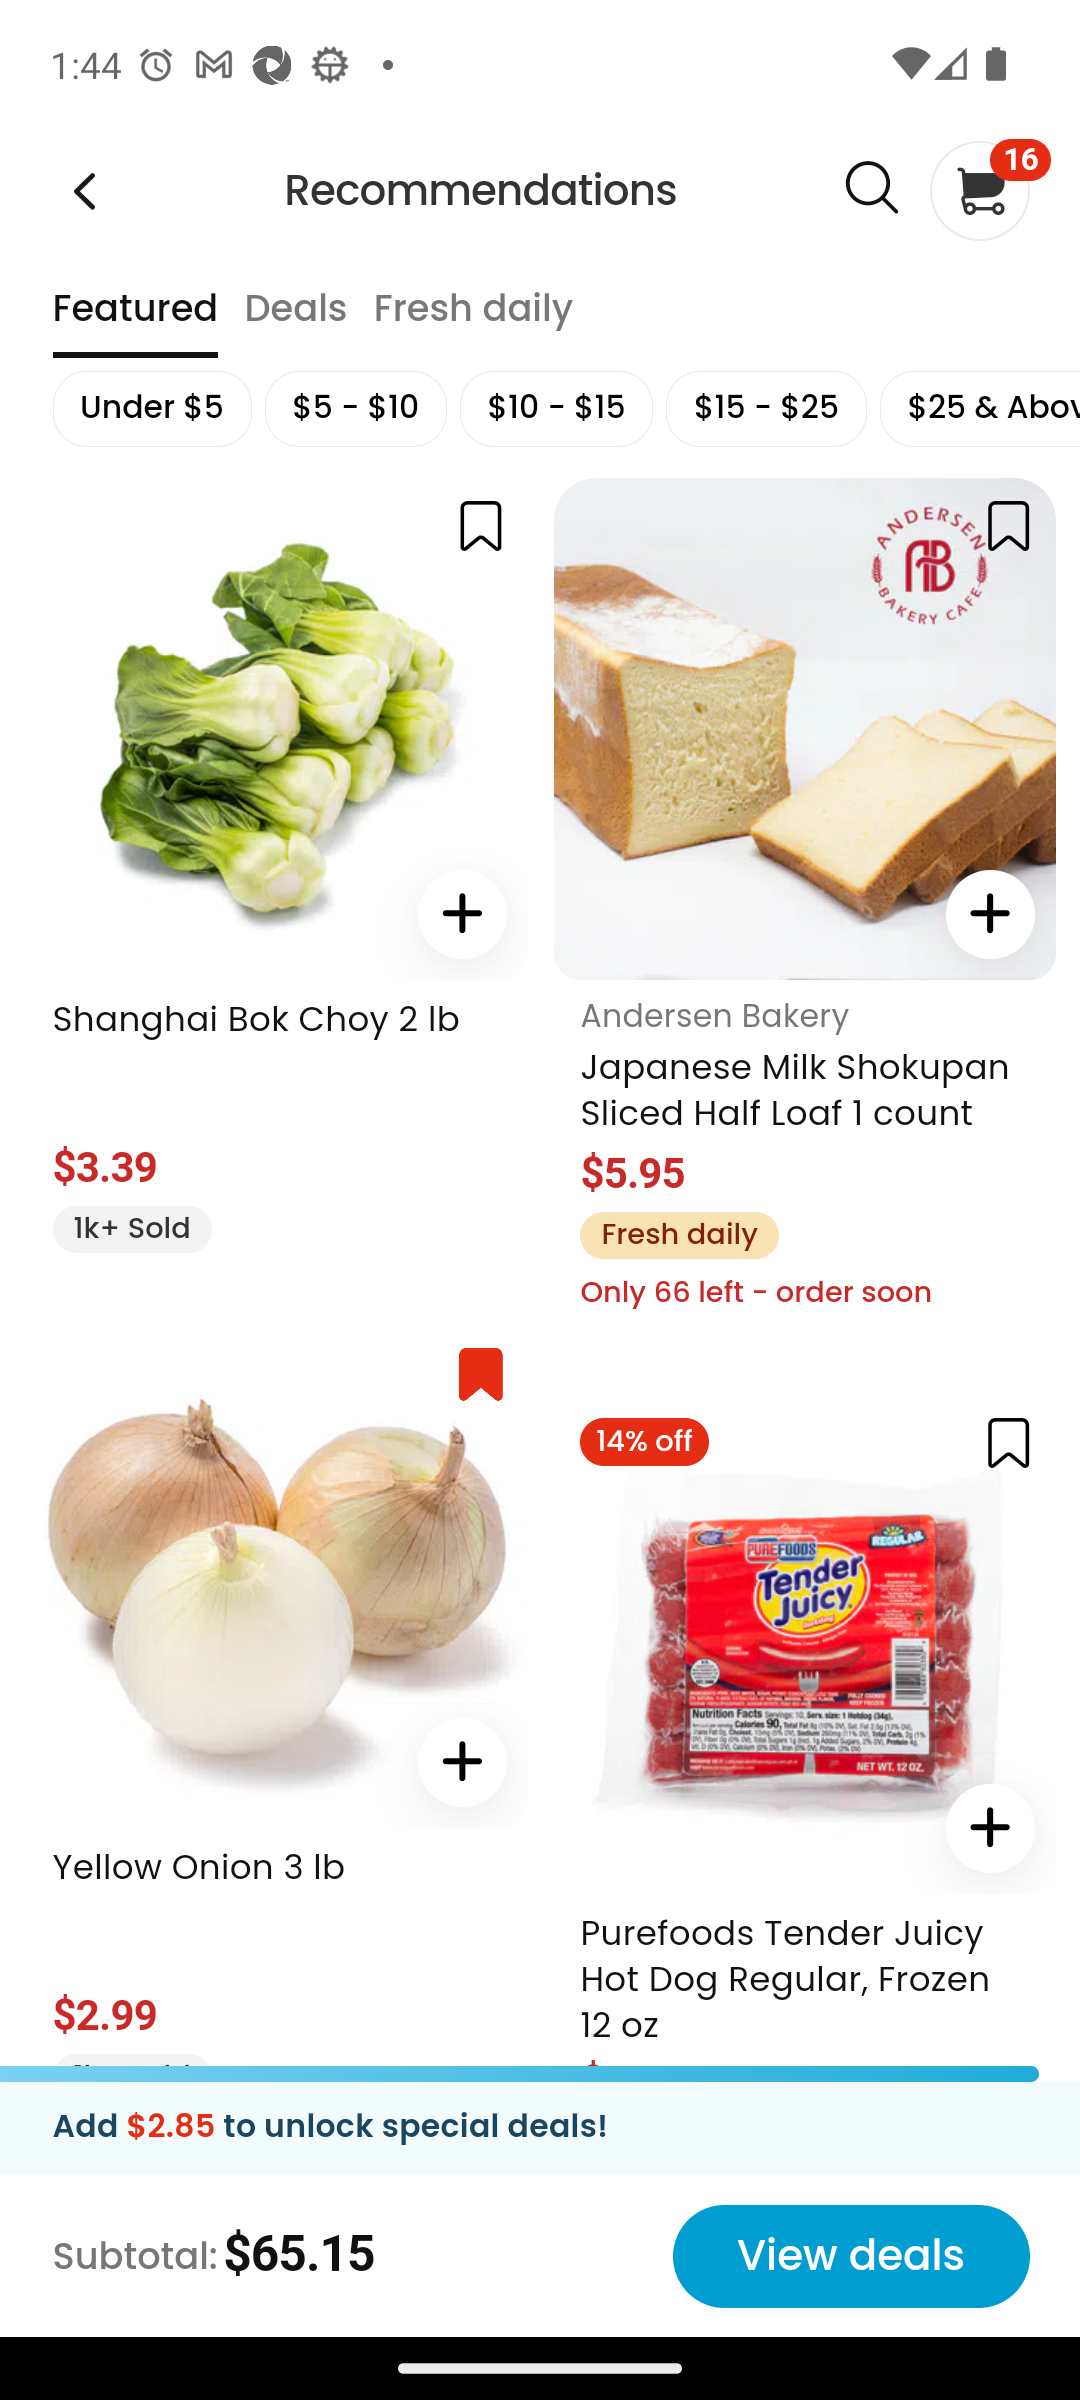 The height and width of the screenshot is (2400, 1080). Describe the element at coordinates (1008, 1440) in the screenshot. I see `` at that location.